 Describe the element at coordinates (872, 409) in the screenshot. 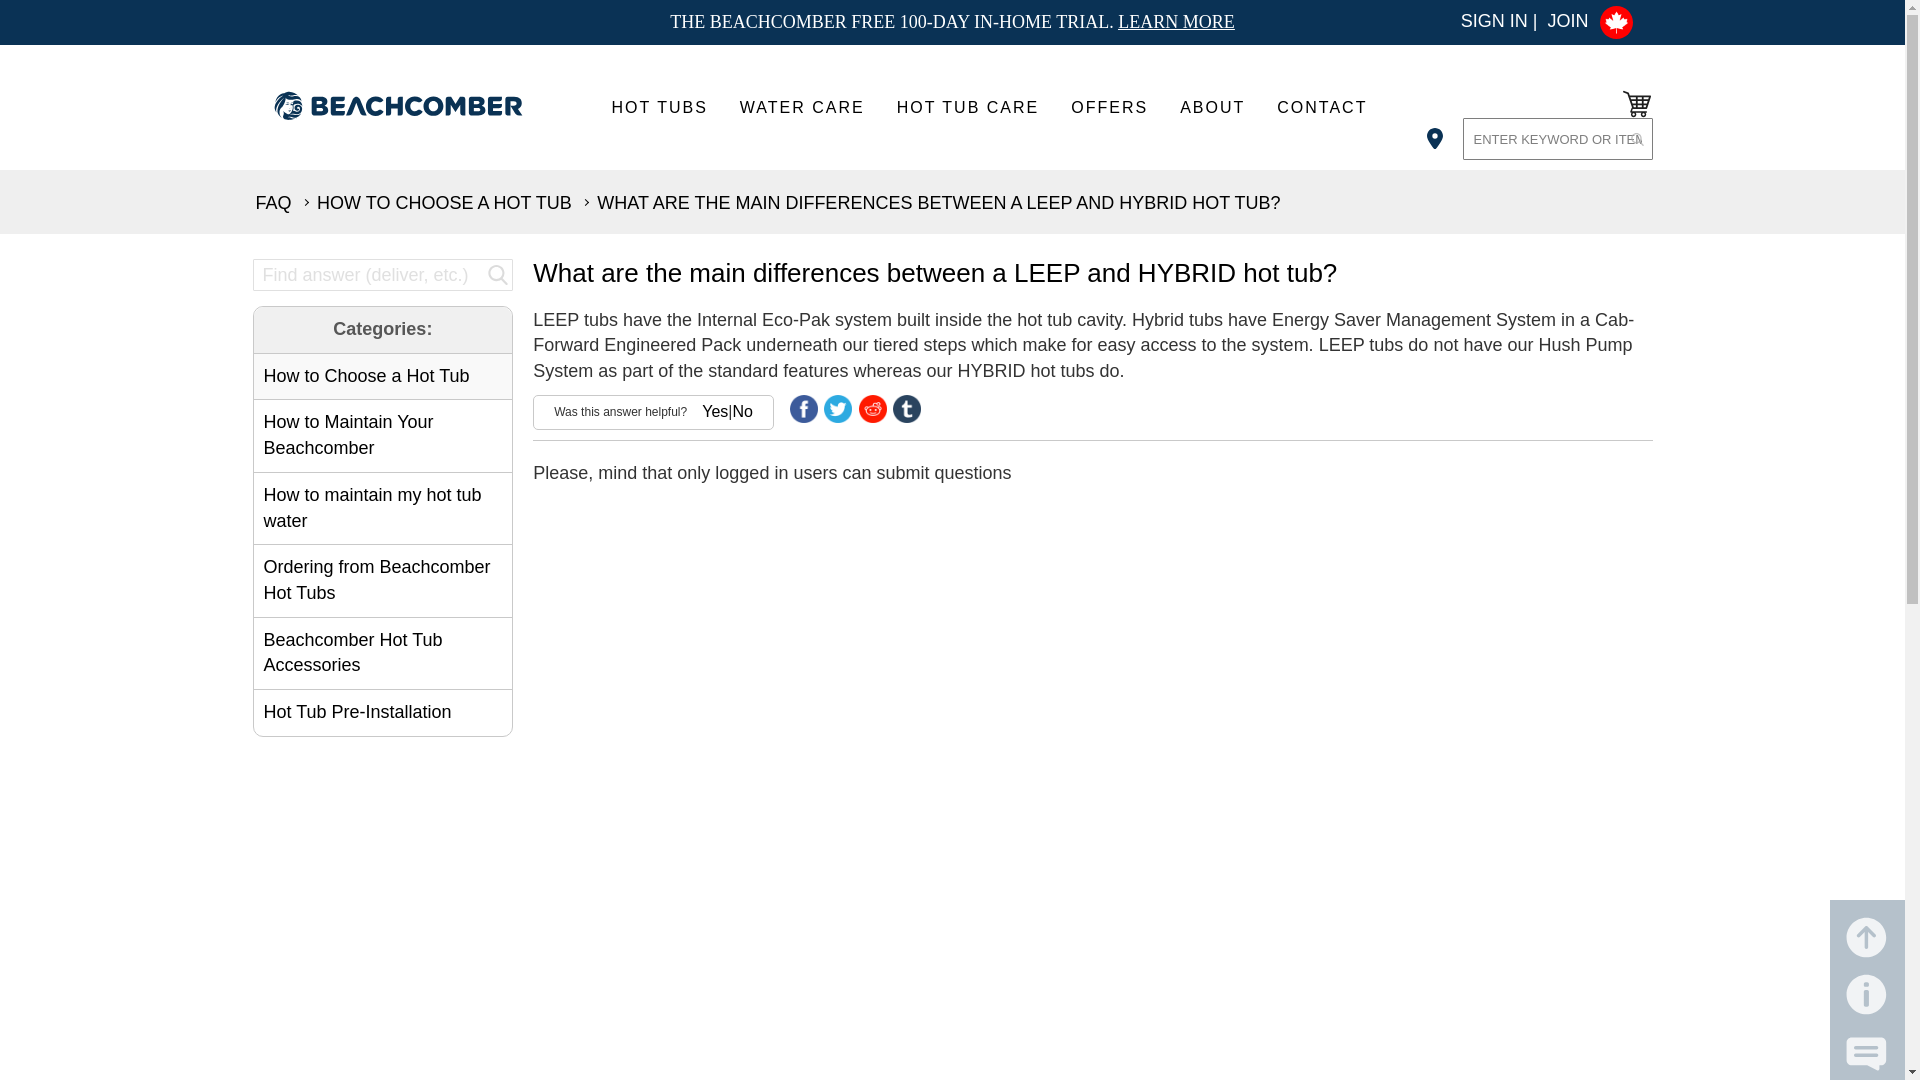

I see `Reddit` at that location.